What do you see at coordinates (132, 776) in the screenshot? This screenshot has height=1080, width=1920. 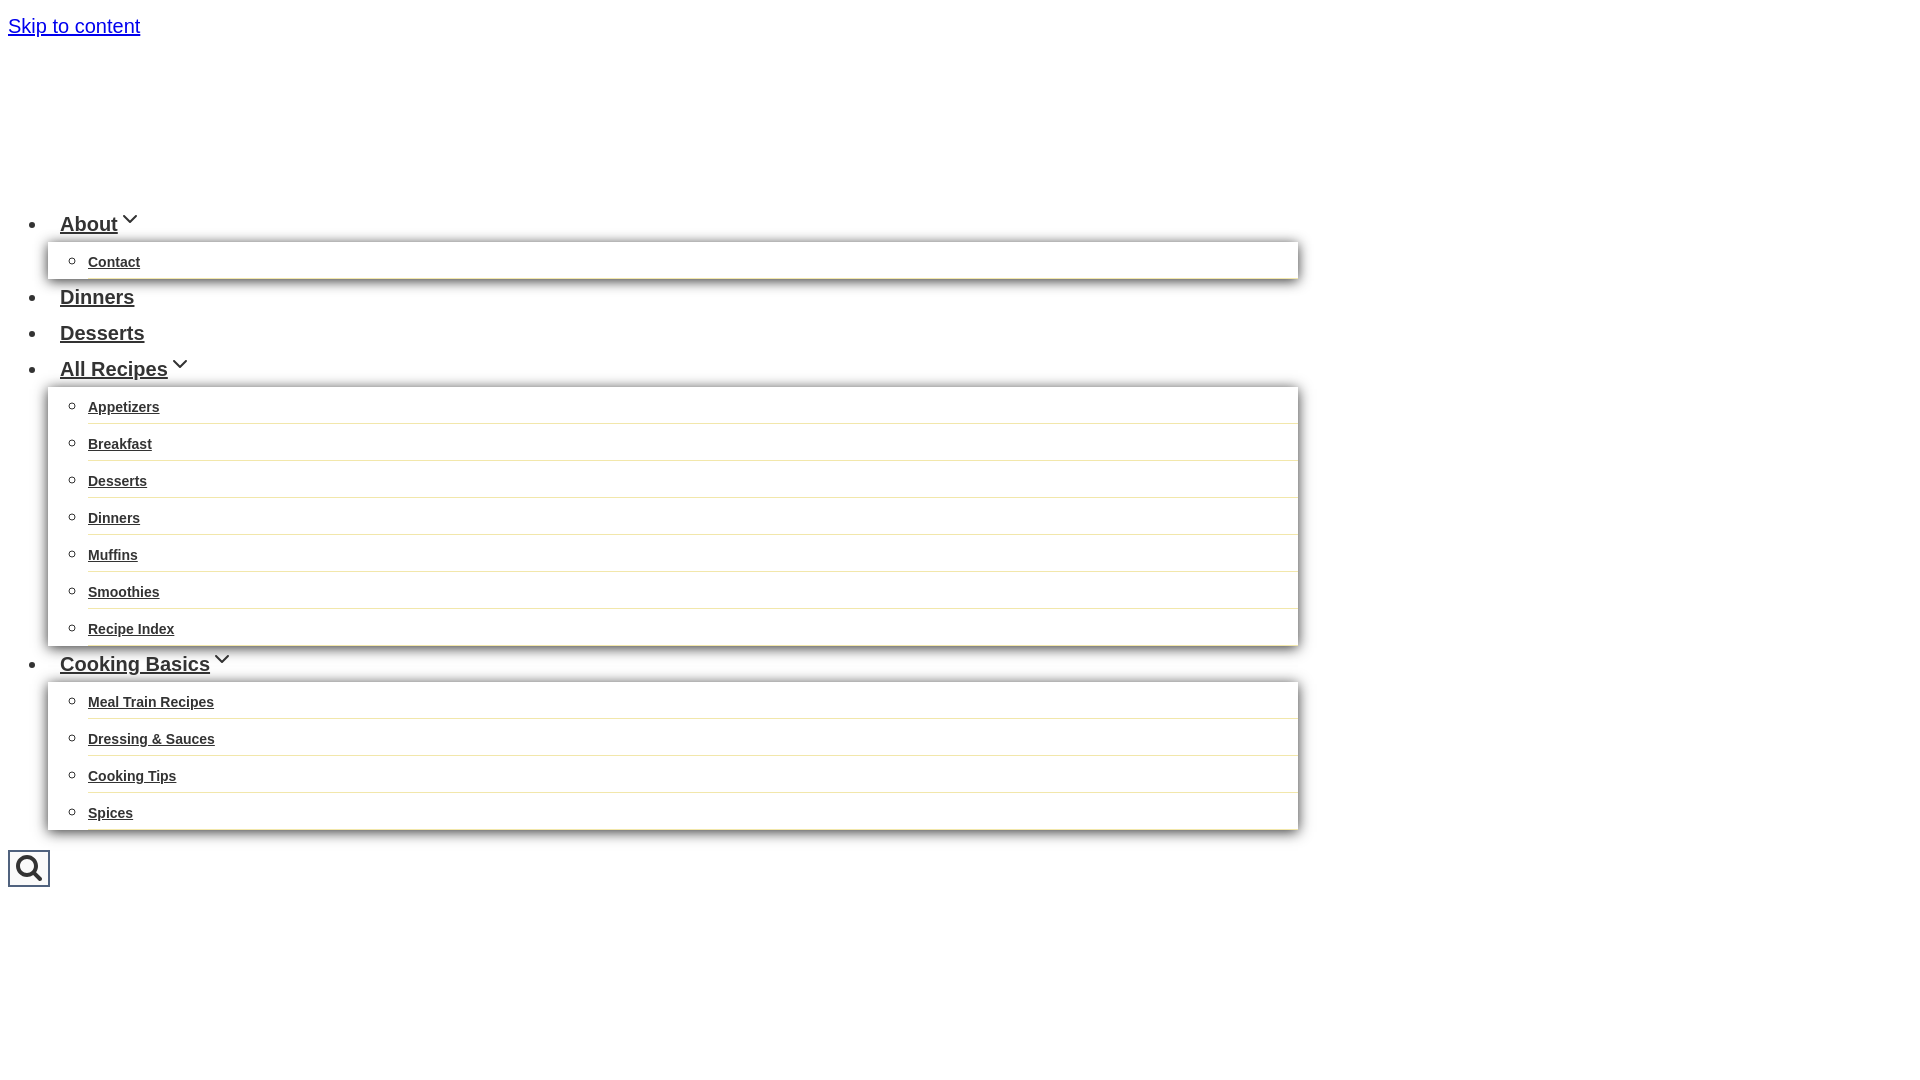 I see `Cooking Tips` at bounding box center [132, 776].